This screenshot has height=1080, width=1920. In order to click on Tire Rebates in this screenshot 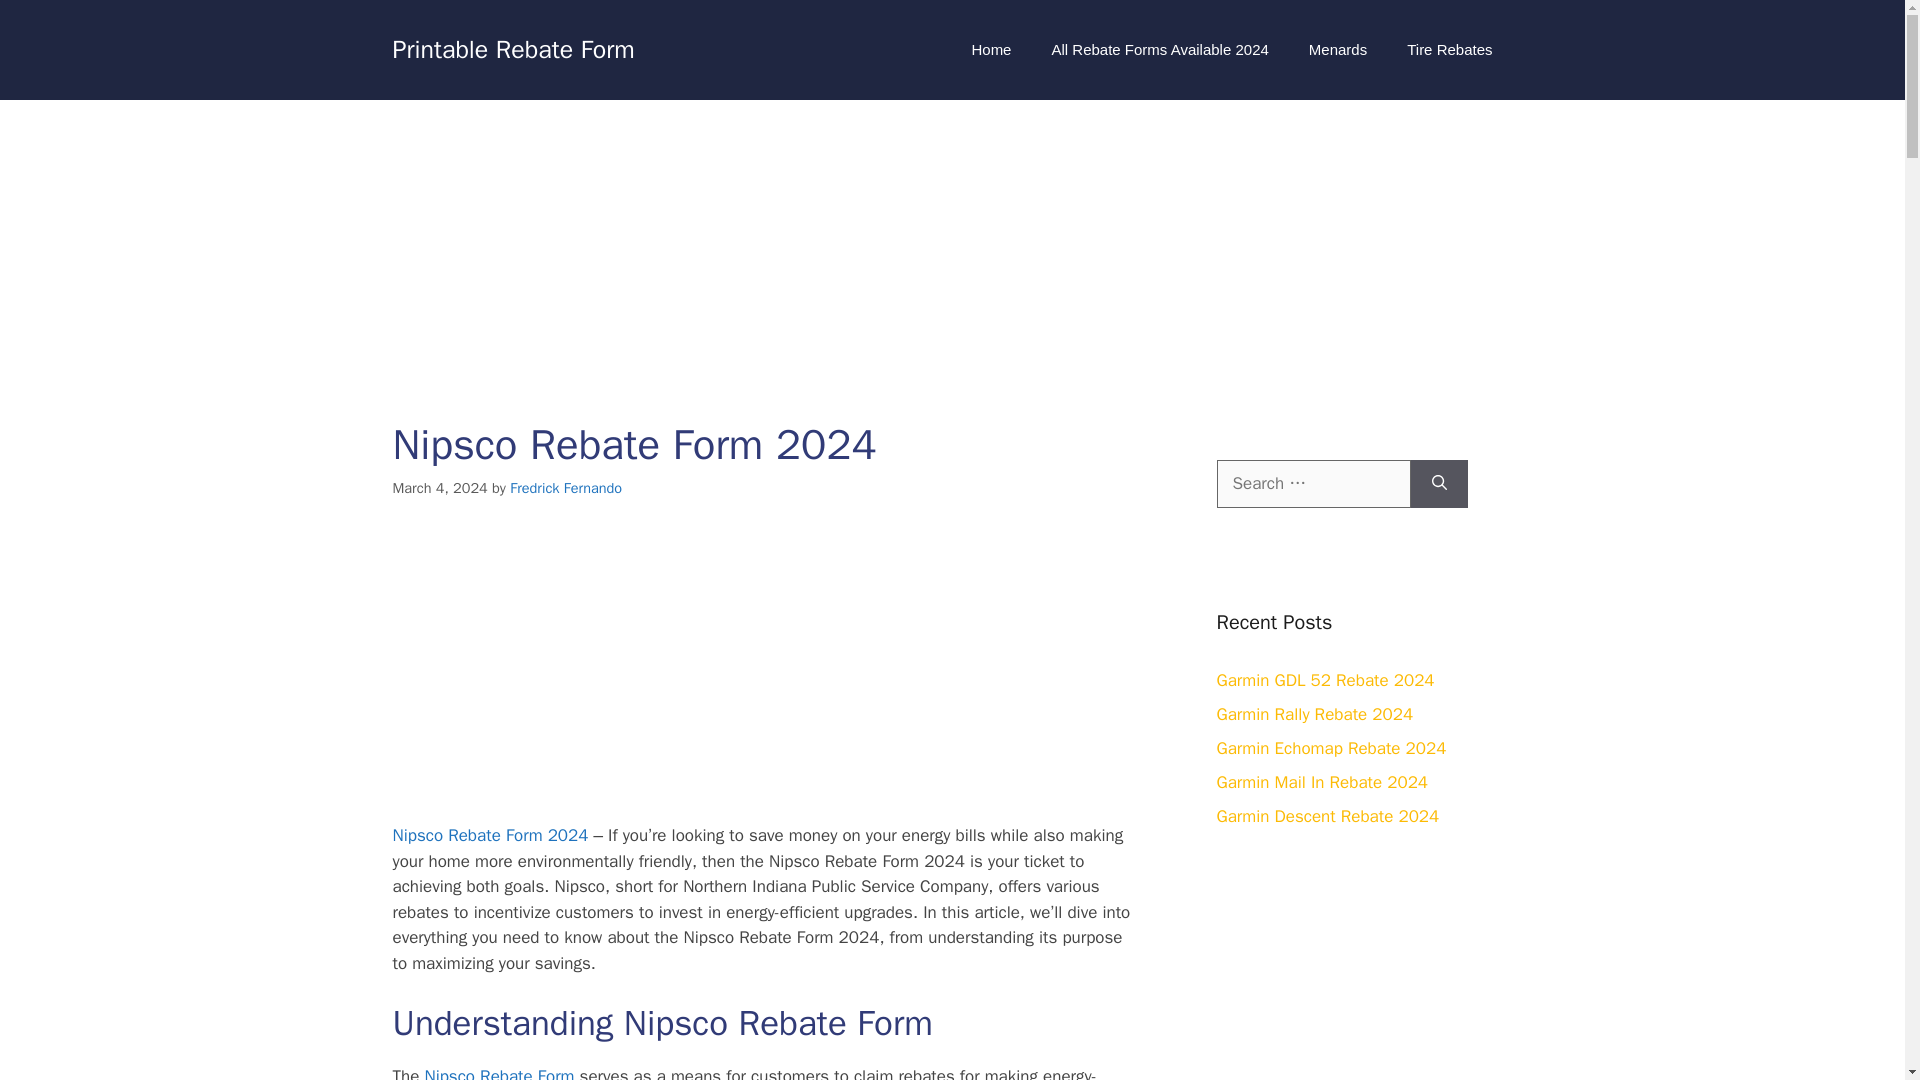, I will do `click(1449, 50)`.